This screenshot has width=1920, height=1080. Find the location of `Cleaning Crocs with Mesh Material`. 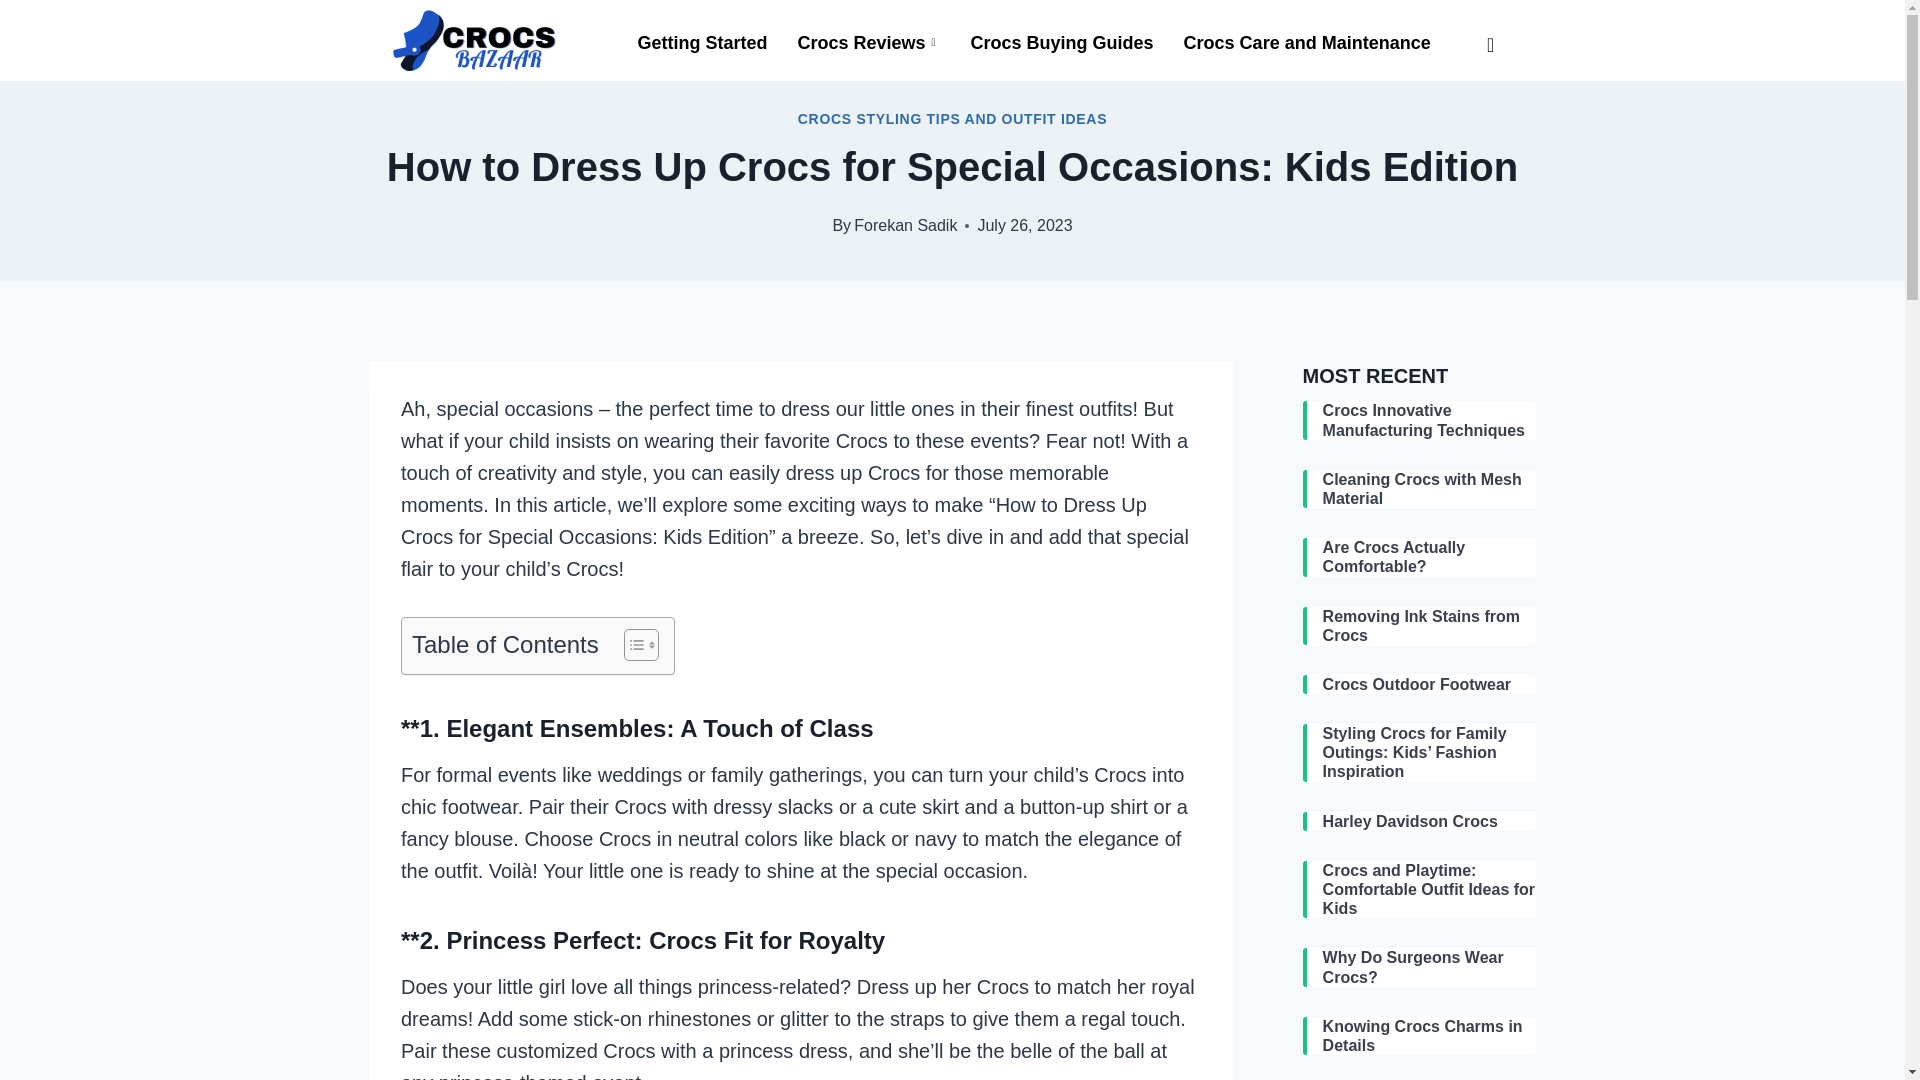

Cleaning Crocs with Mesh Material is located at coordinates (1429, 488).